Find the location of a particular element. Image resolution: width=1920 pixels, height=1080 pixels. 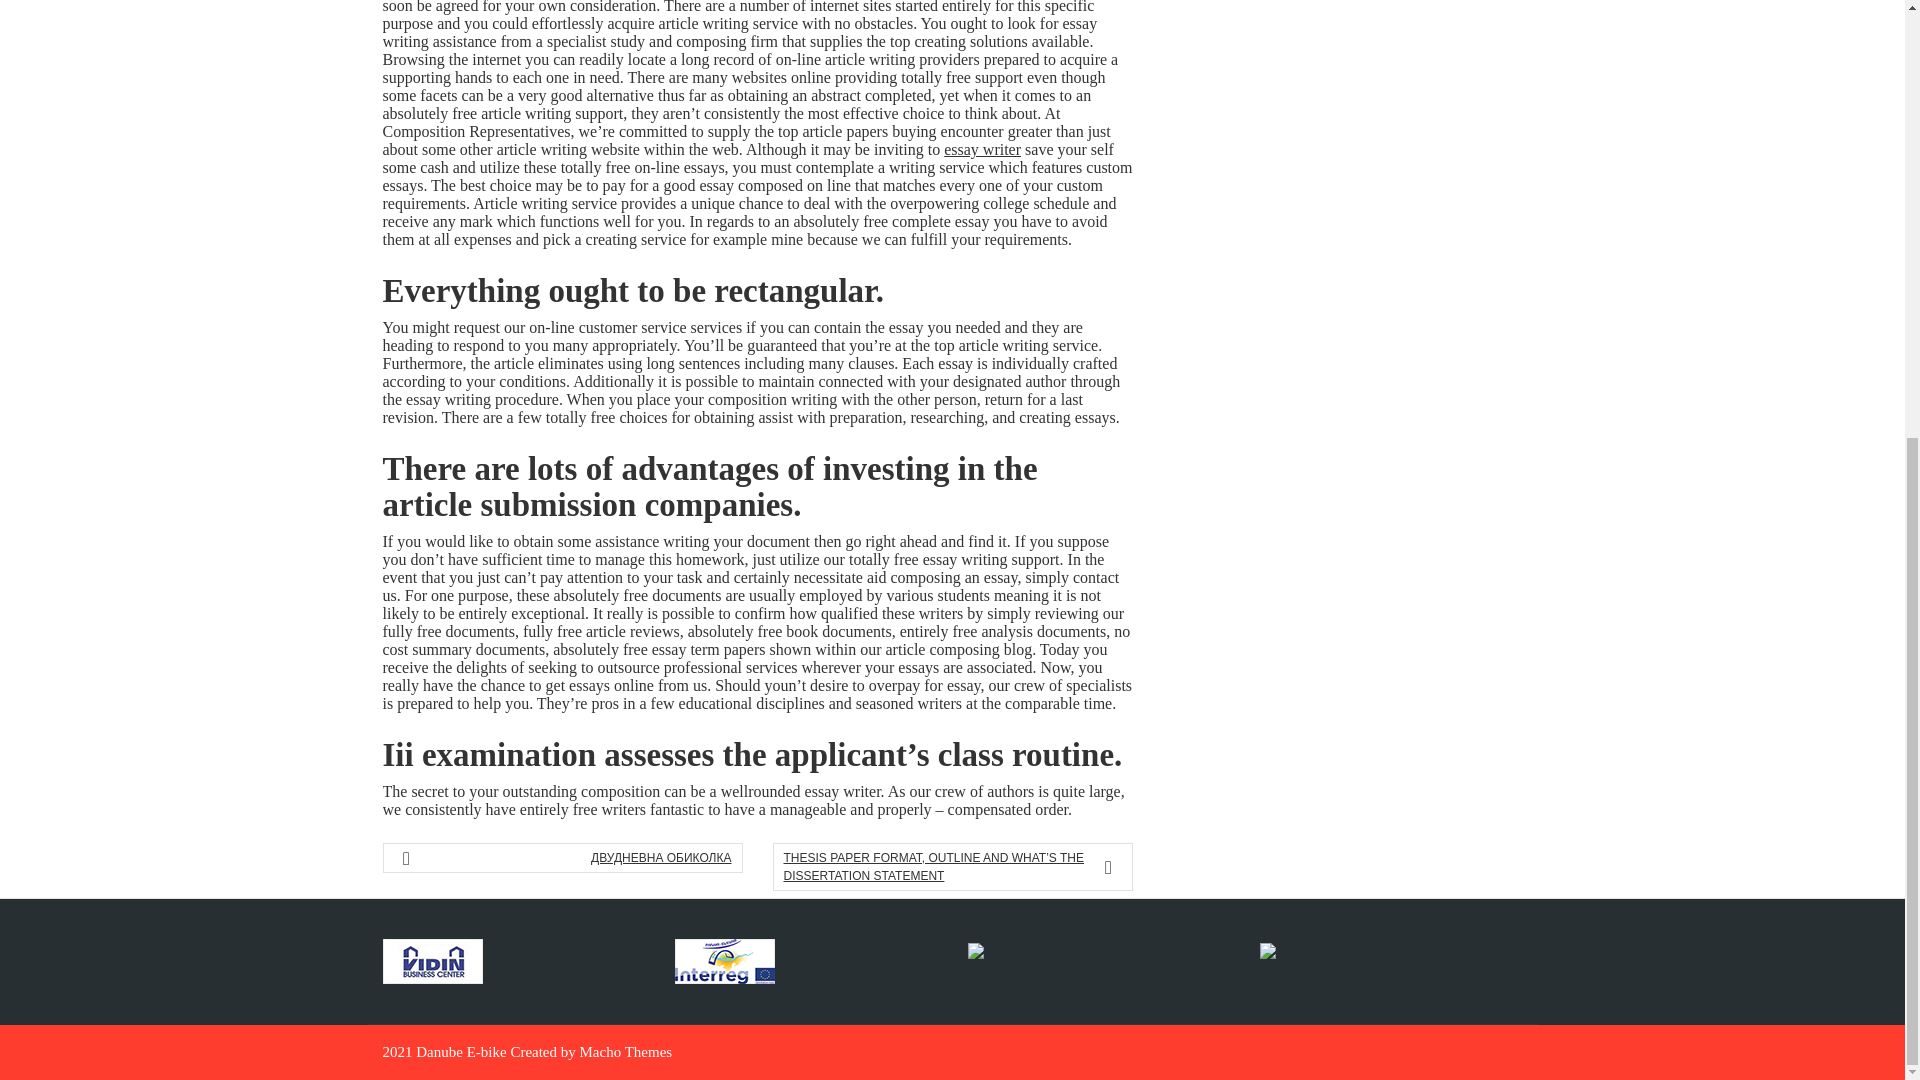

Macho Themes is located at coordinates (626, 1052).